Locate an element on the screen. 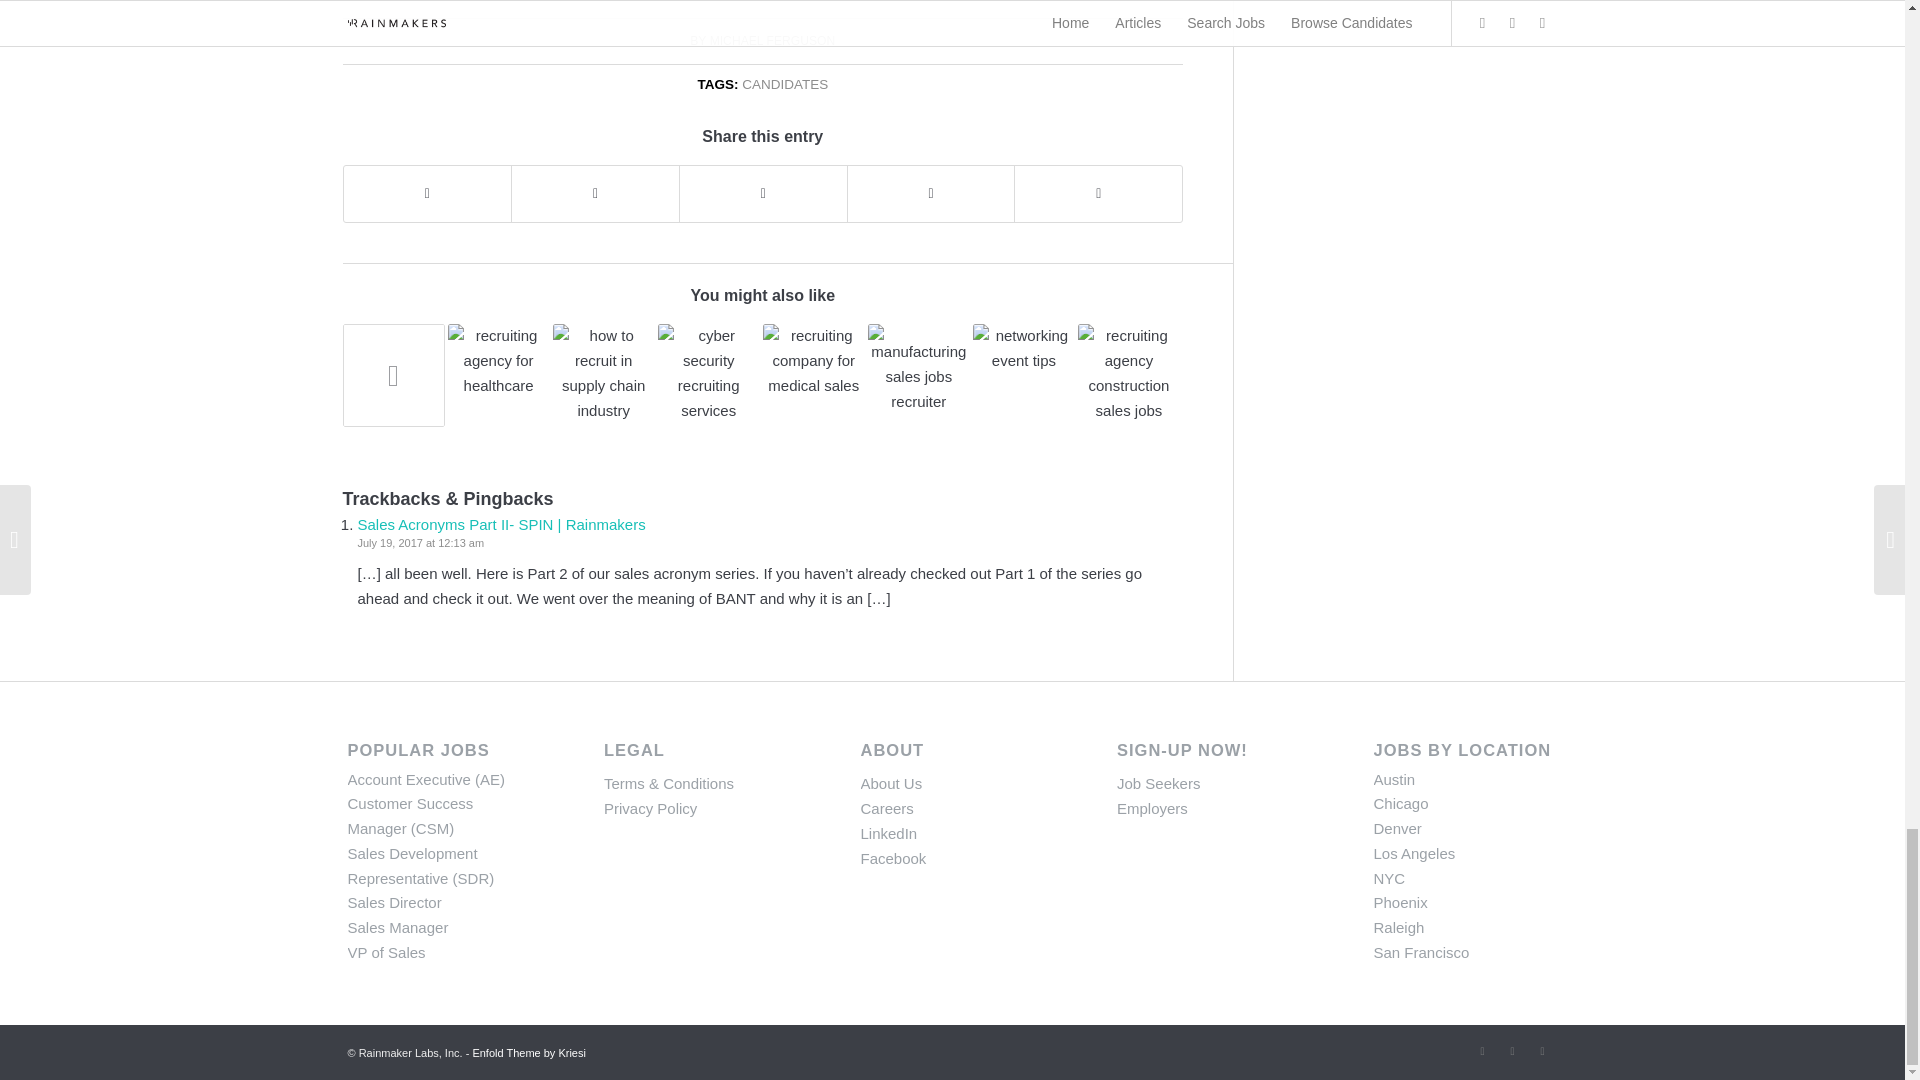  Posts by Michael Ferguson is located at coordinates (772, 40).